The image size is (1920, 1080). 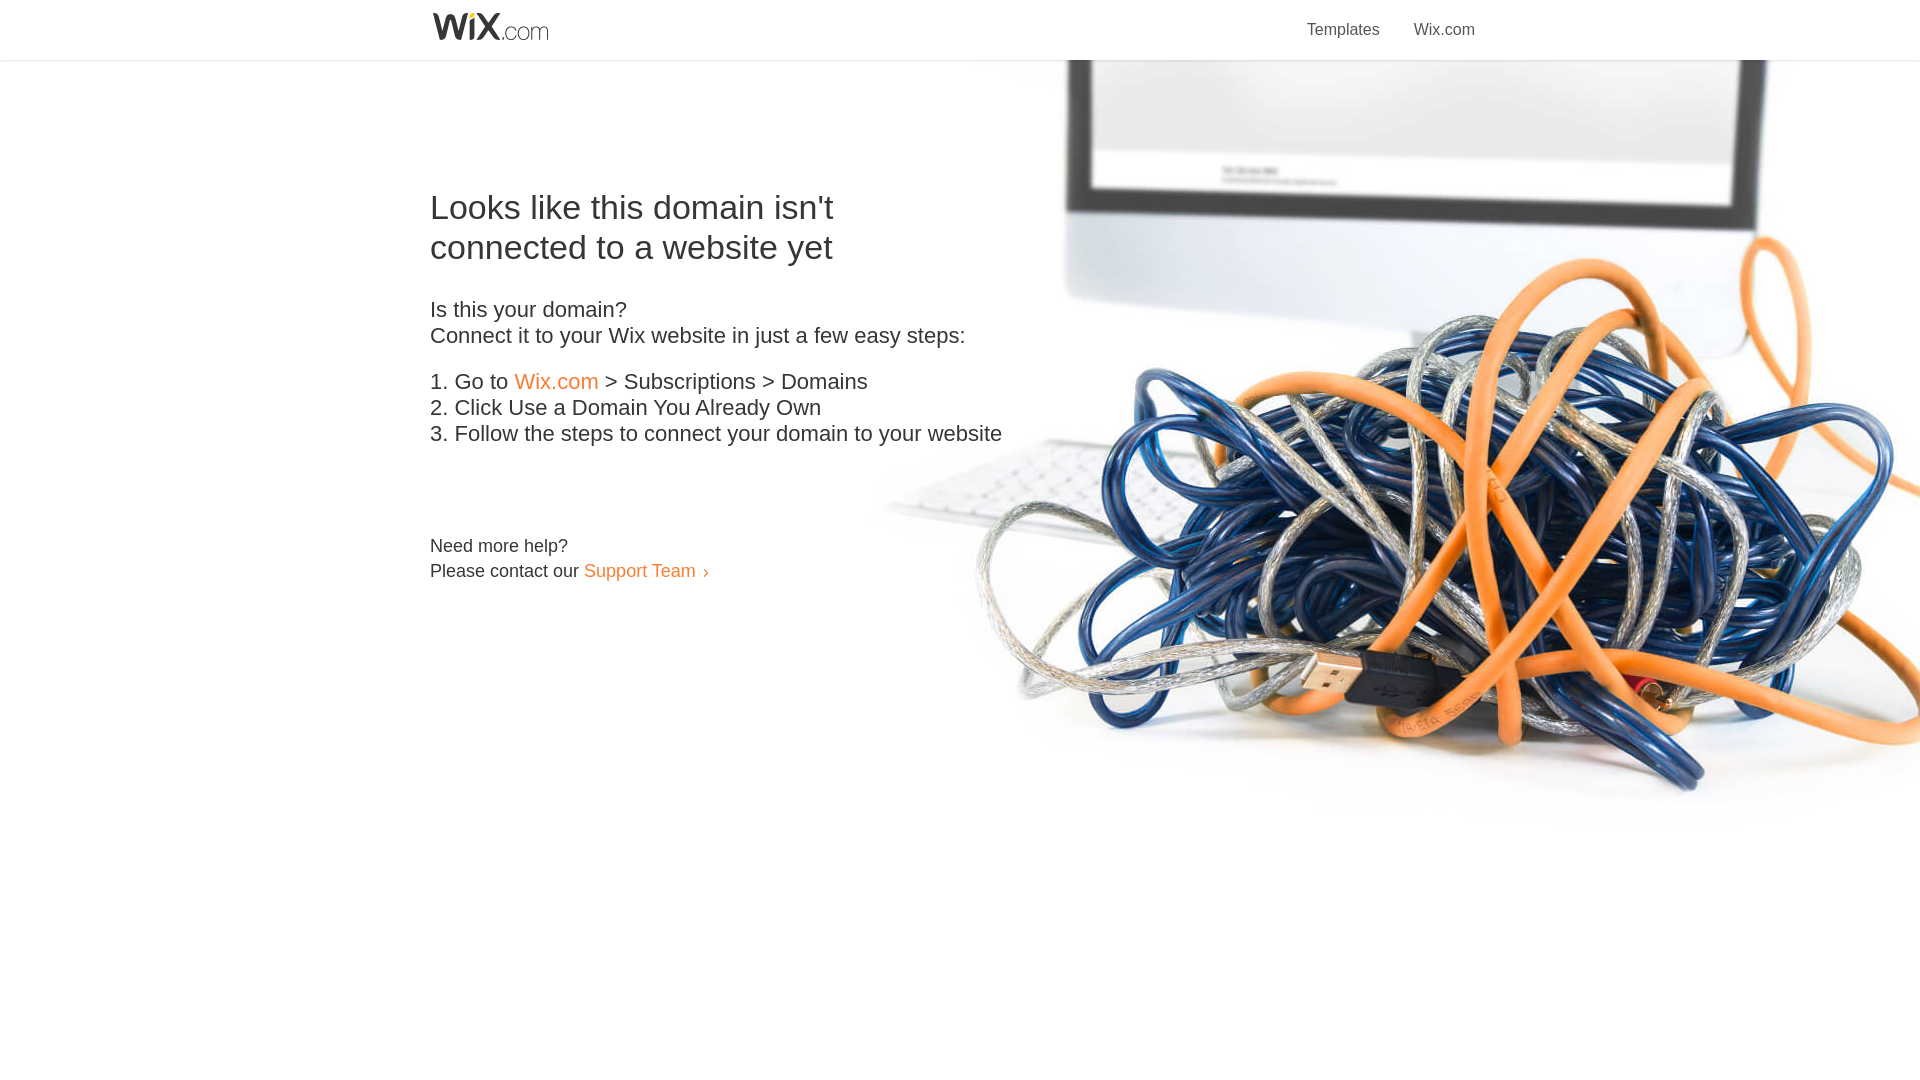 I want to click on Templates, so click(x=1344, y=18).